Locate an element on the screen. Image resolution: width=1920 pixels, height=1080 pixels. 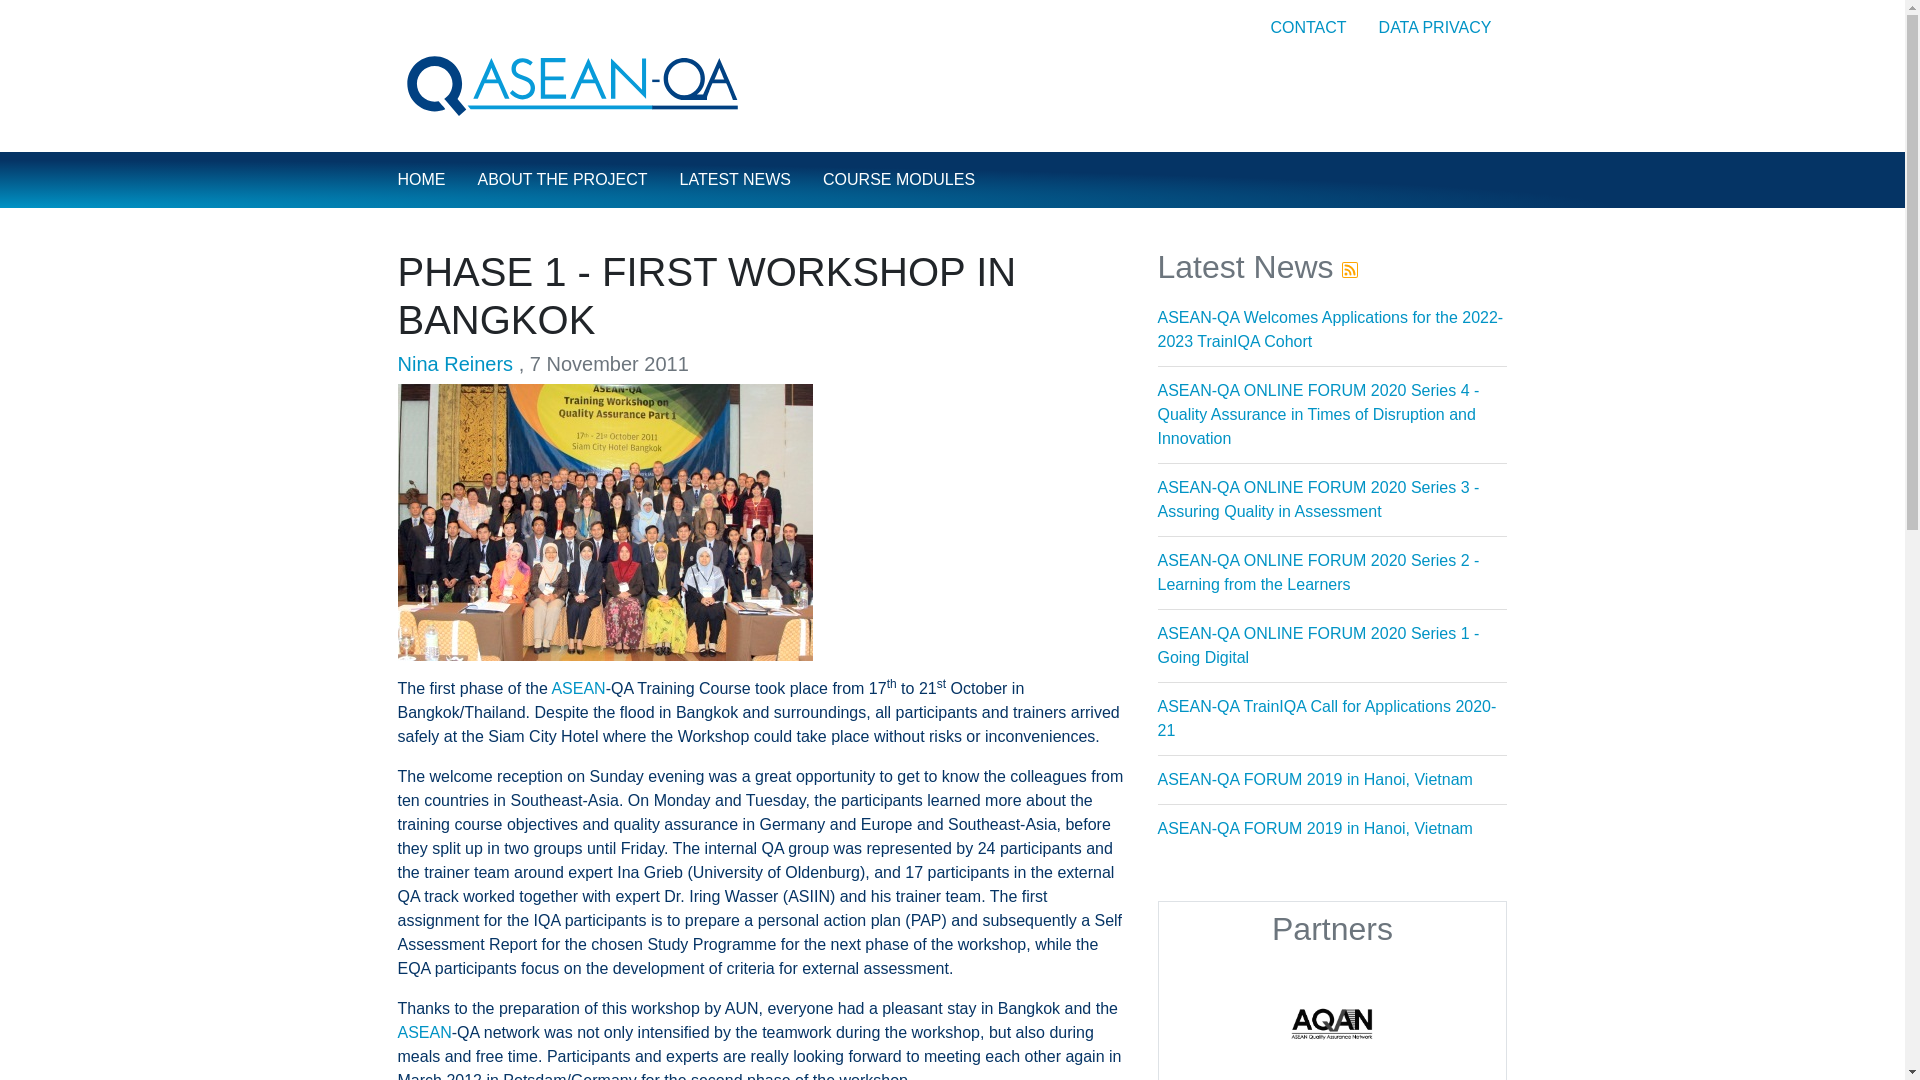
Contact is located at coordinates (1307, 27).